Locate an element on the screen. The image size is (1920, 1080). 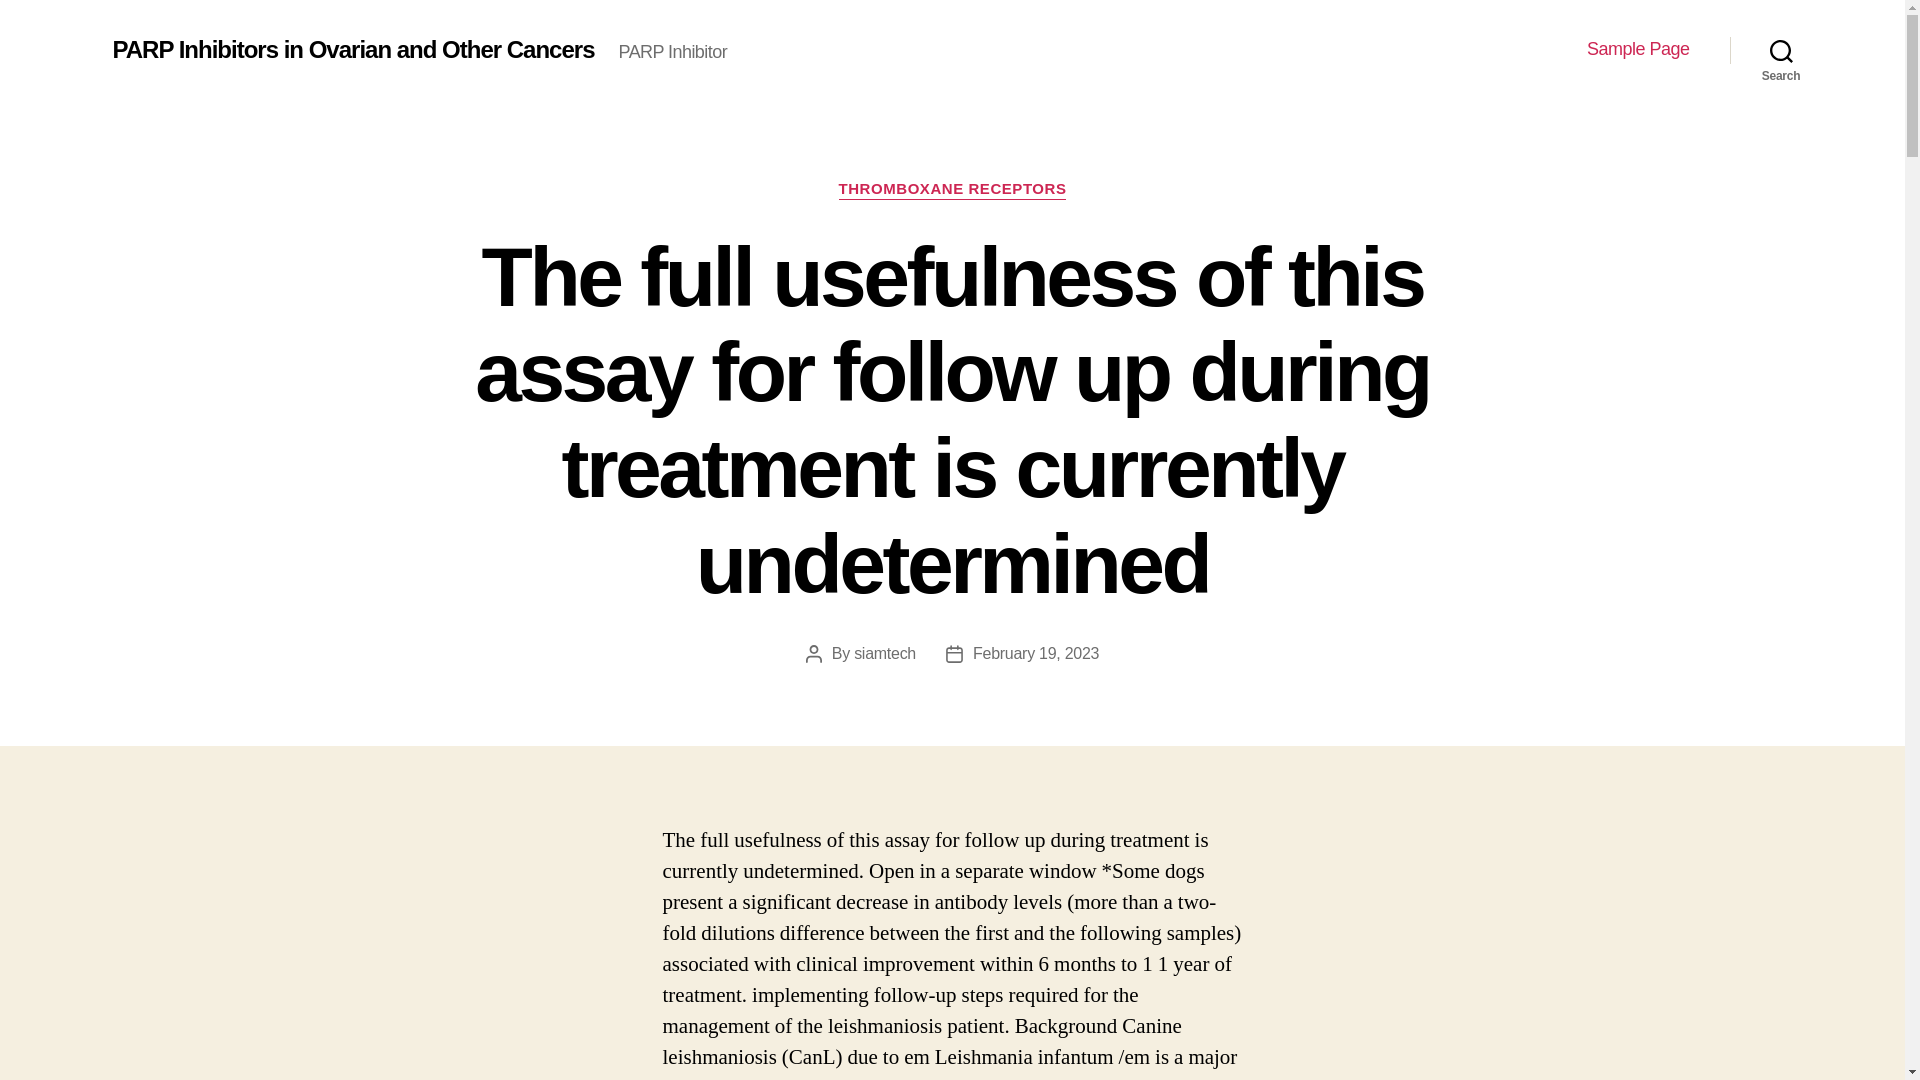
Sample Page is located at coordinates (1638, 49).